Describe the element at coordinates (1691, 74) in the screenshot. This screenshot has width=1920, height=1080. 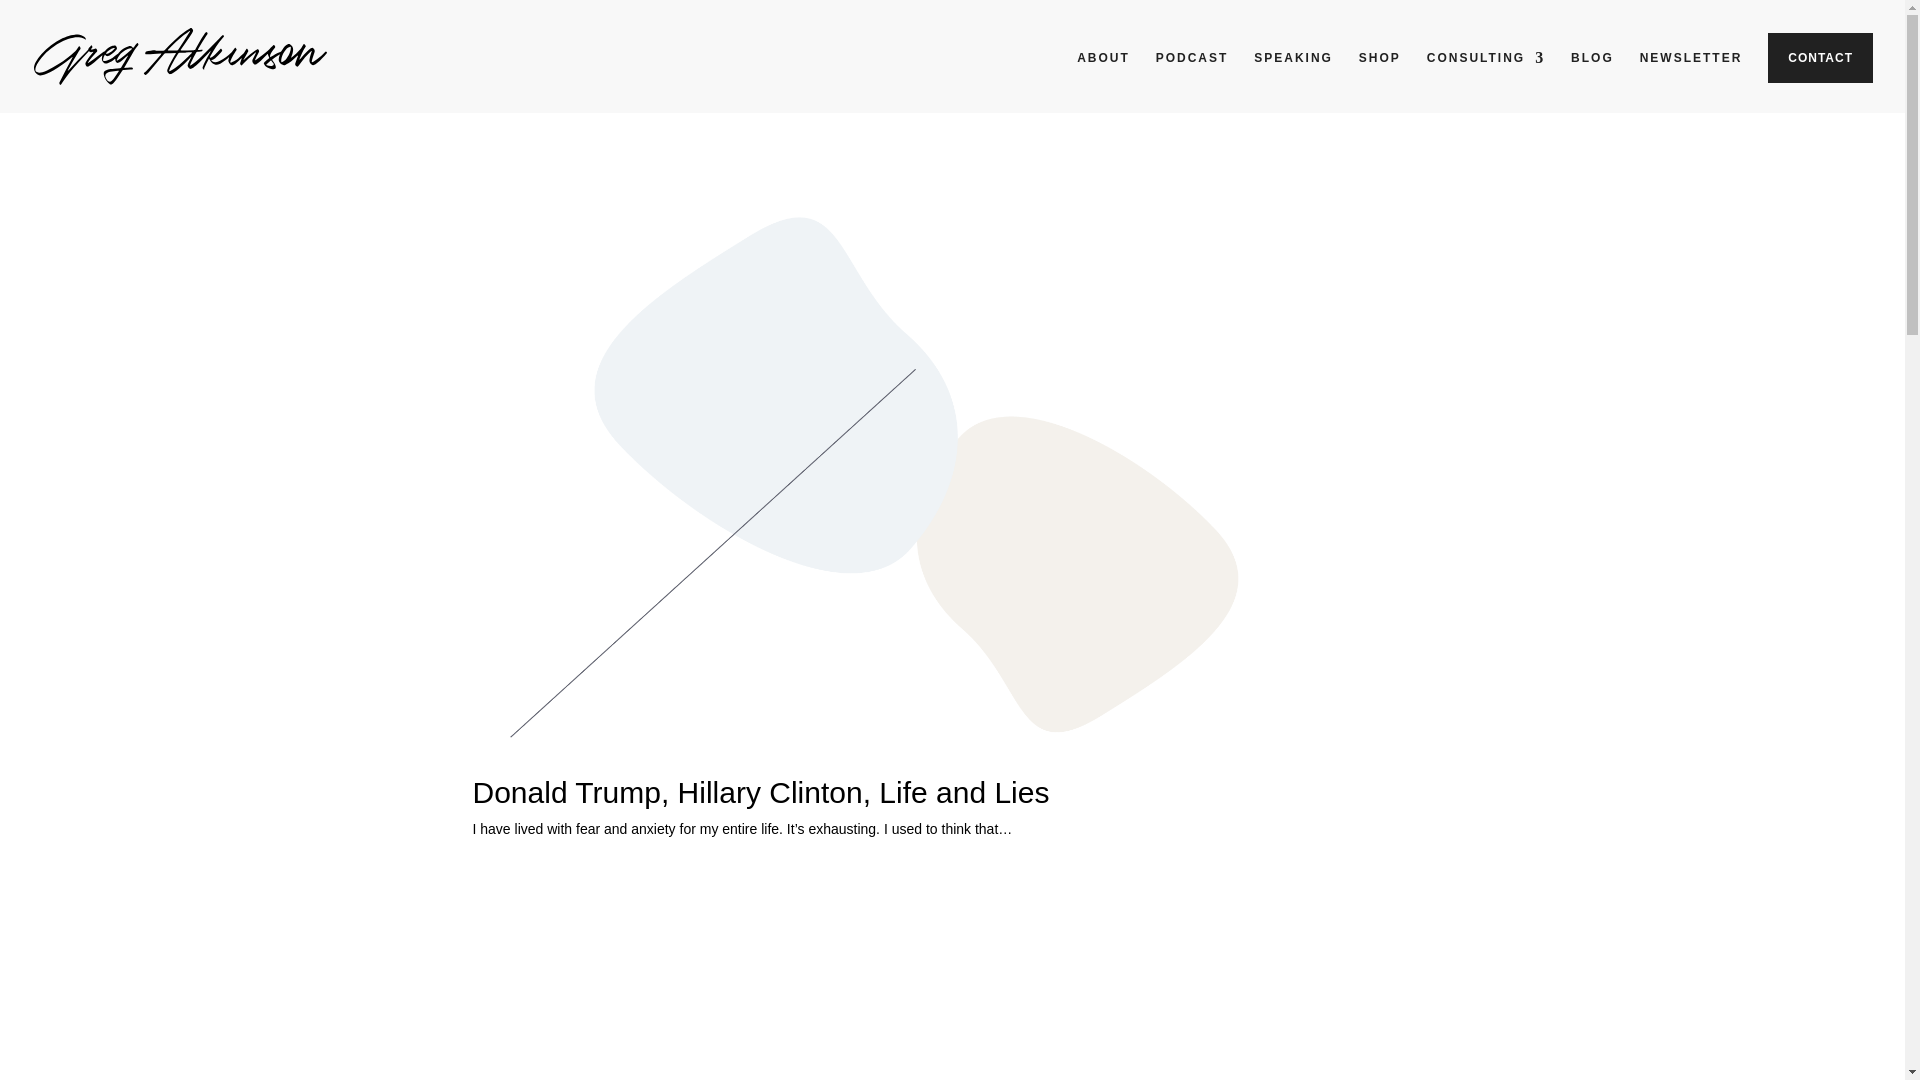
I see `NEWSLETTER` at that location.